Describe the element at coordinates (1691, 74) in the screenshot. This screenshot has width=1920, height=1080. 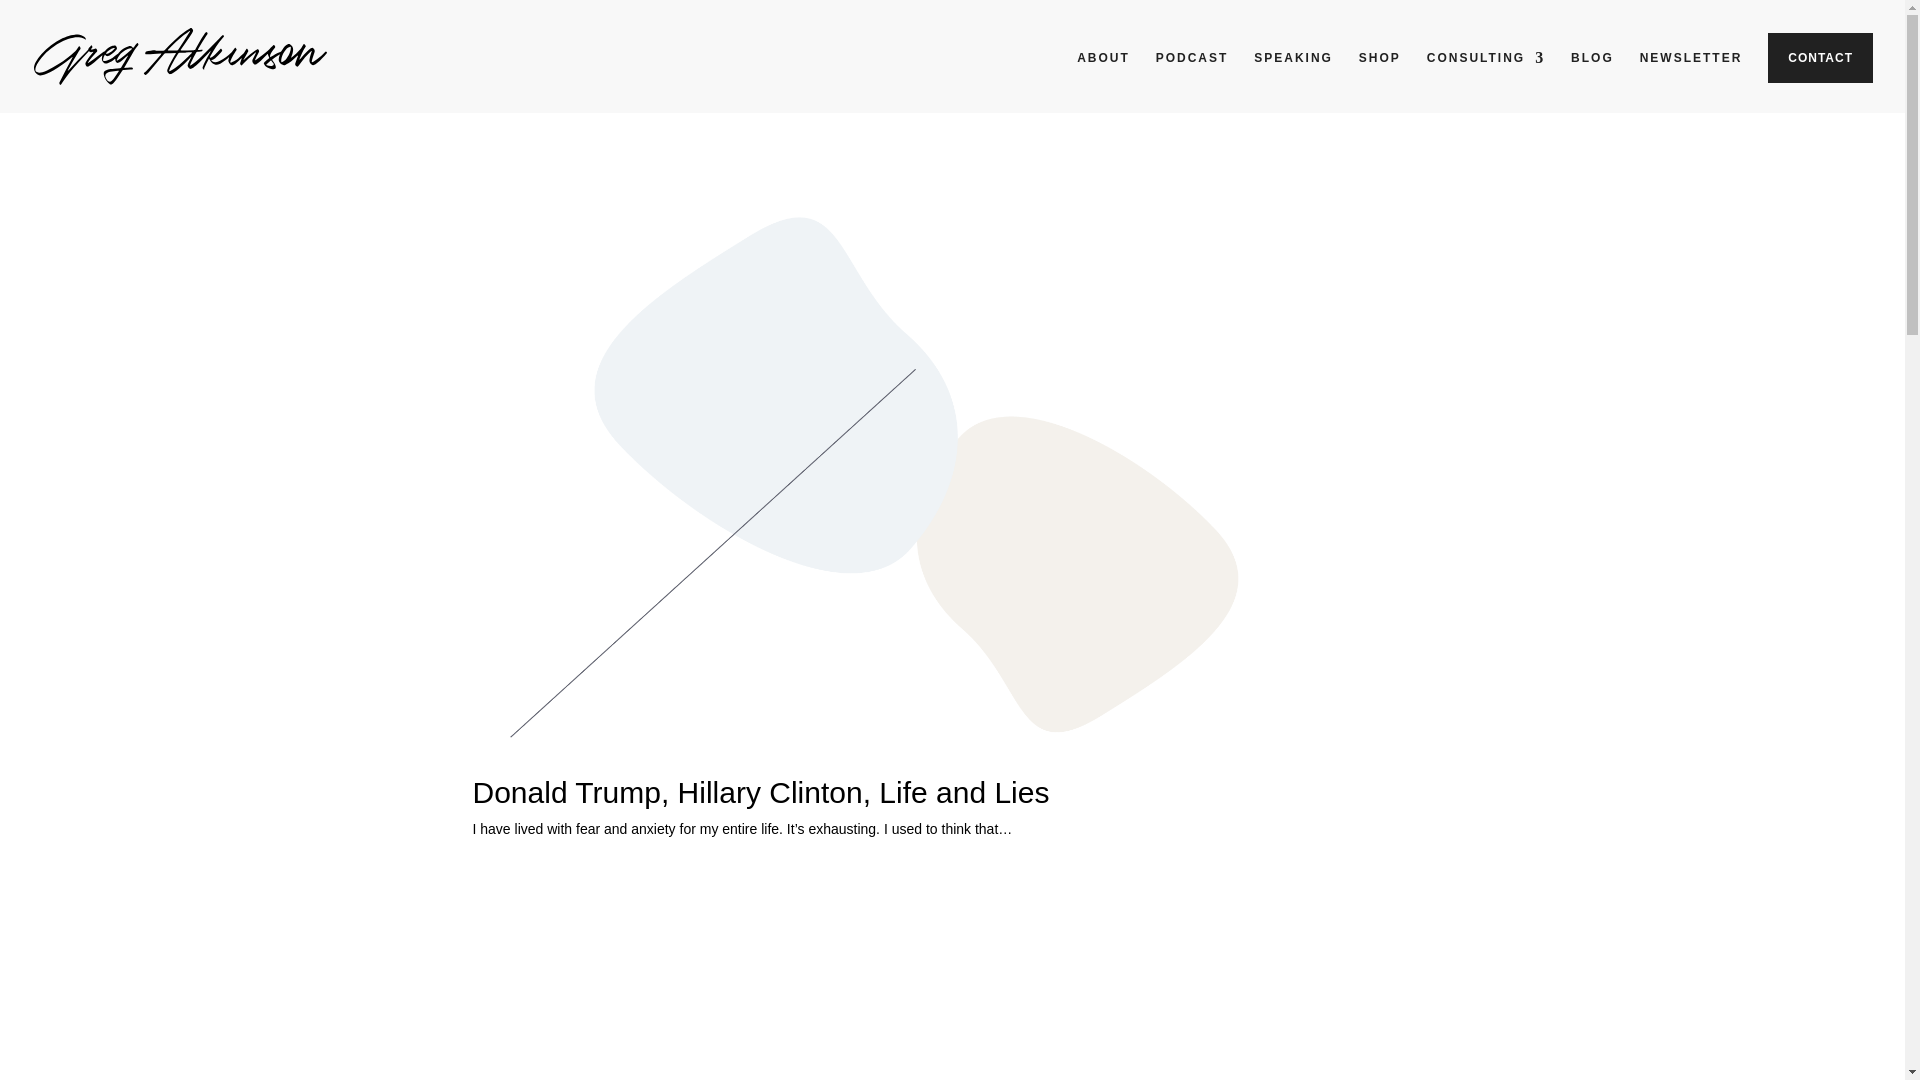
I see `NEWSLETTER` at that location.